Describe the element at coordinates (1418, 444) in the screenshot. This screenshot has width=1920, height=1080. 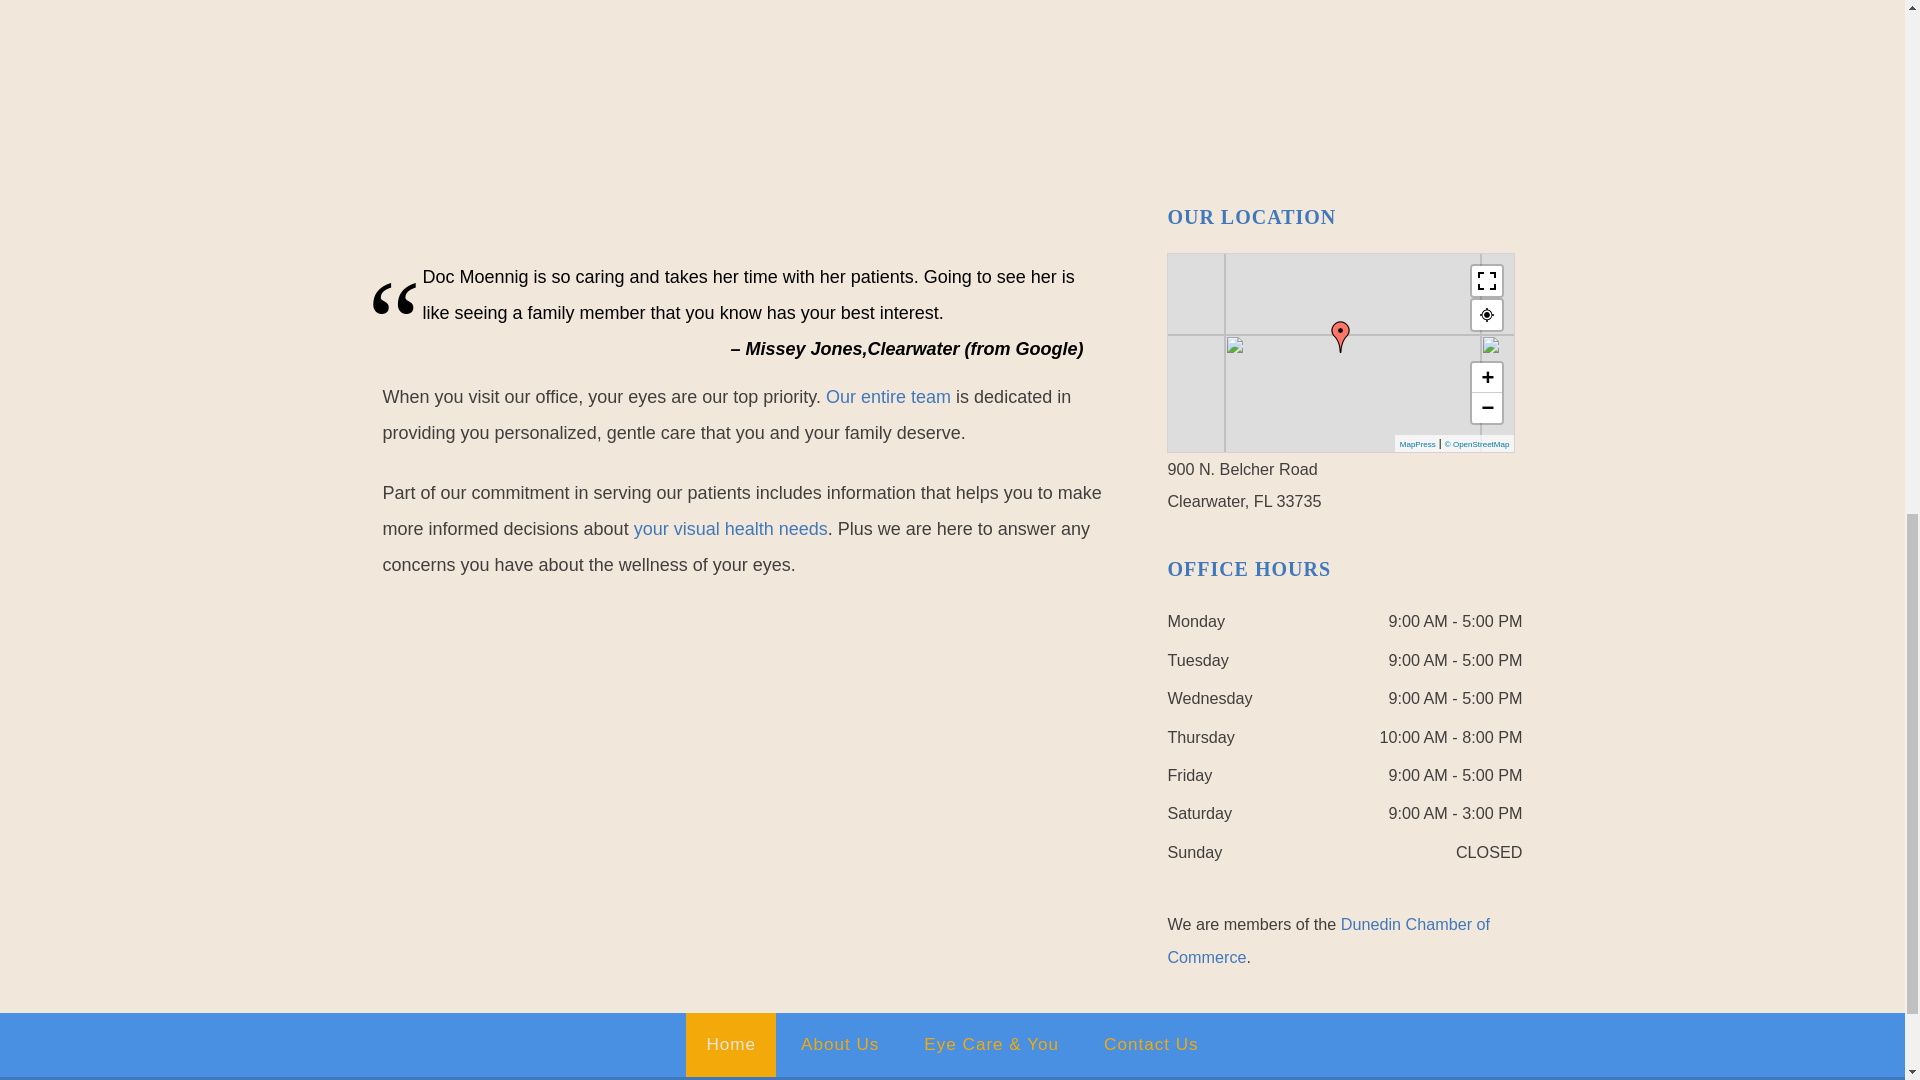
I see `MapPress` at that location.